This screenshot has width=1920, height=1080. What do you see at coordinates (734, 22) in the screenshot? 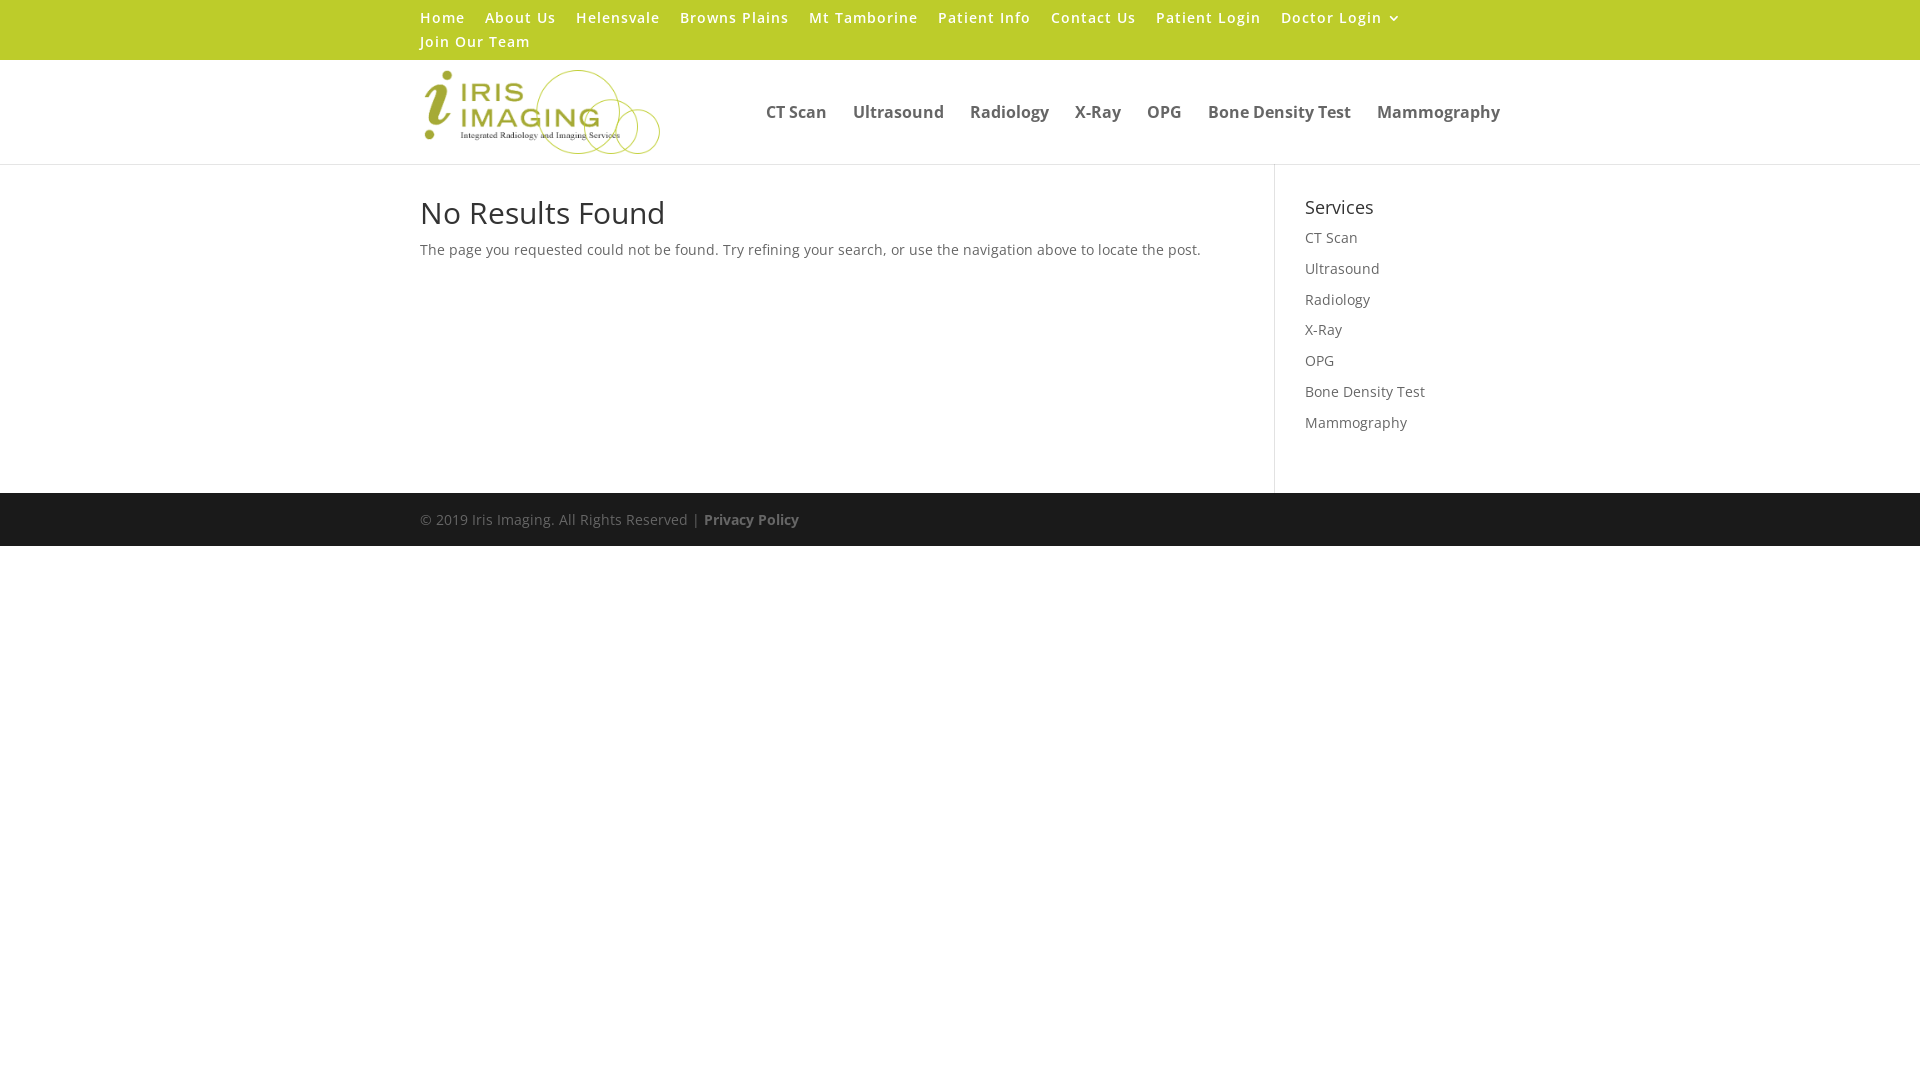
I see `Browns Plains` at bounding box center [734, 22].